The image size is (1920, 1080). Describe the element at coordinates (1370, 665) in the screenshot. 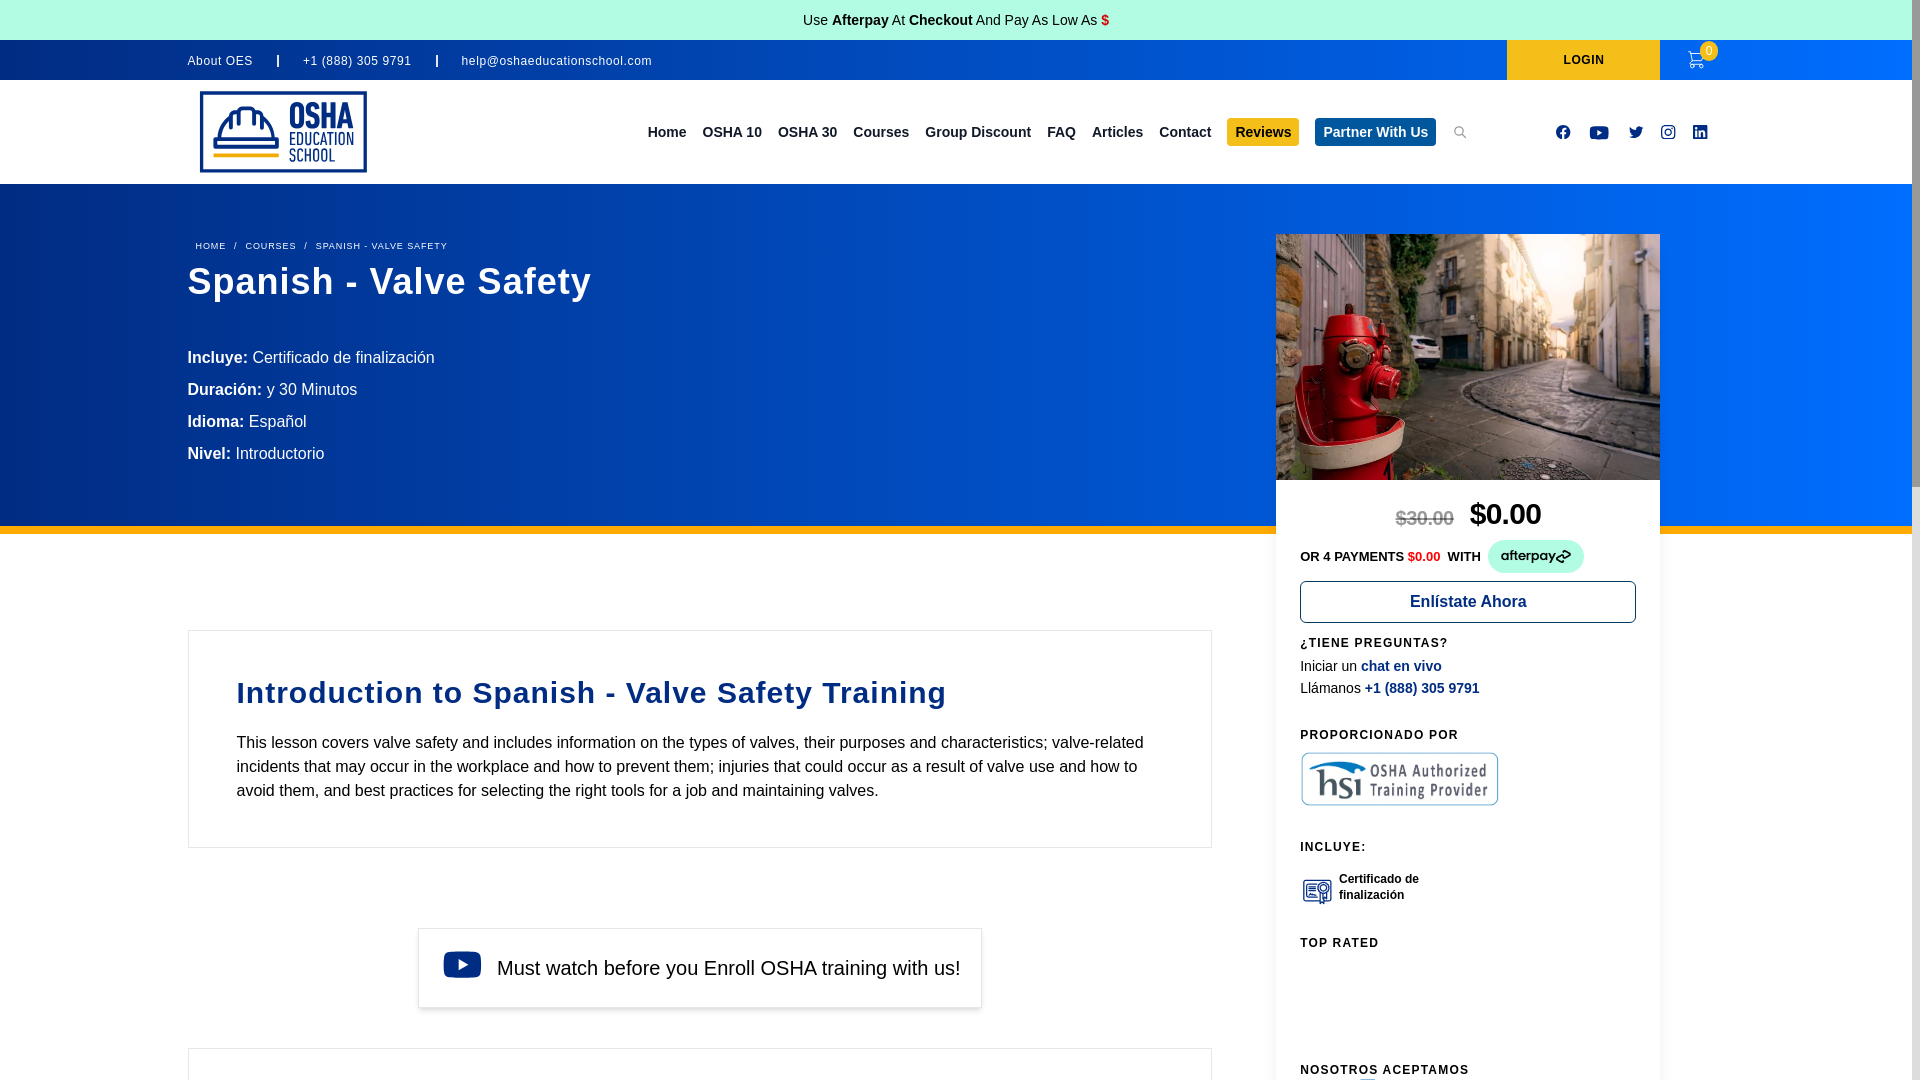

I see `Iniciar un chat en vivo` at that location.